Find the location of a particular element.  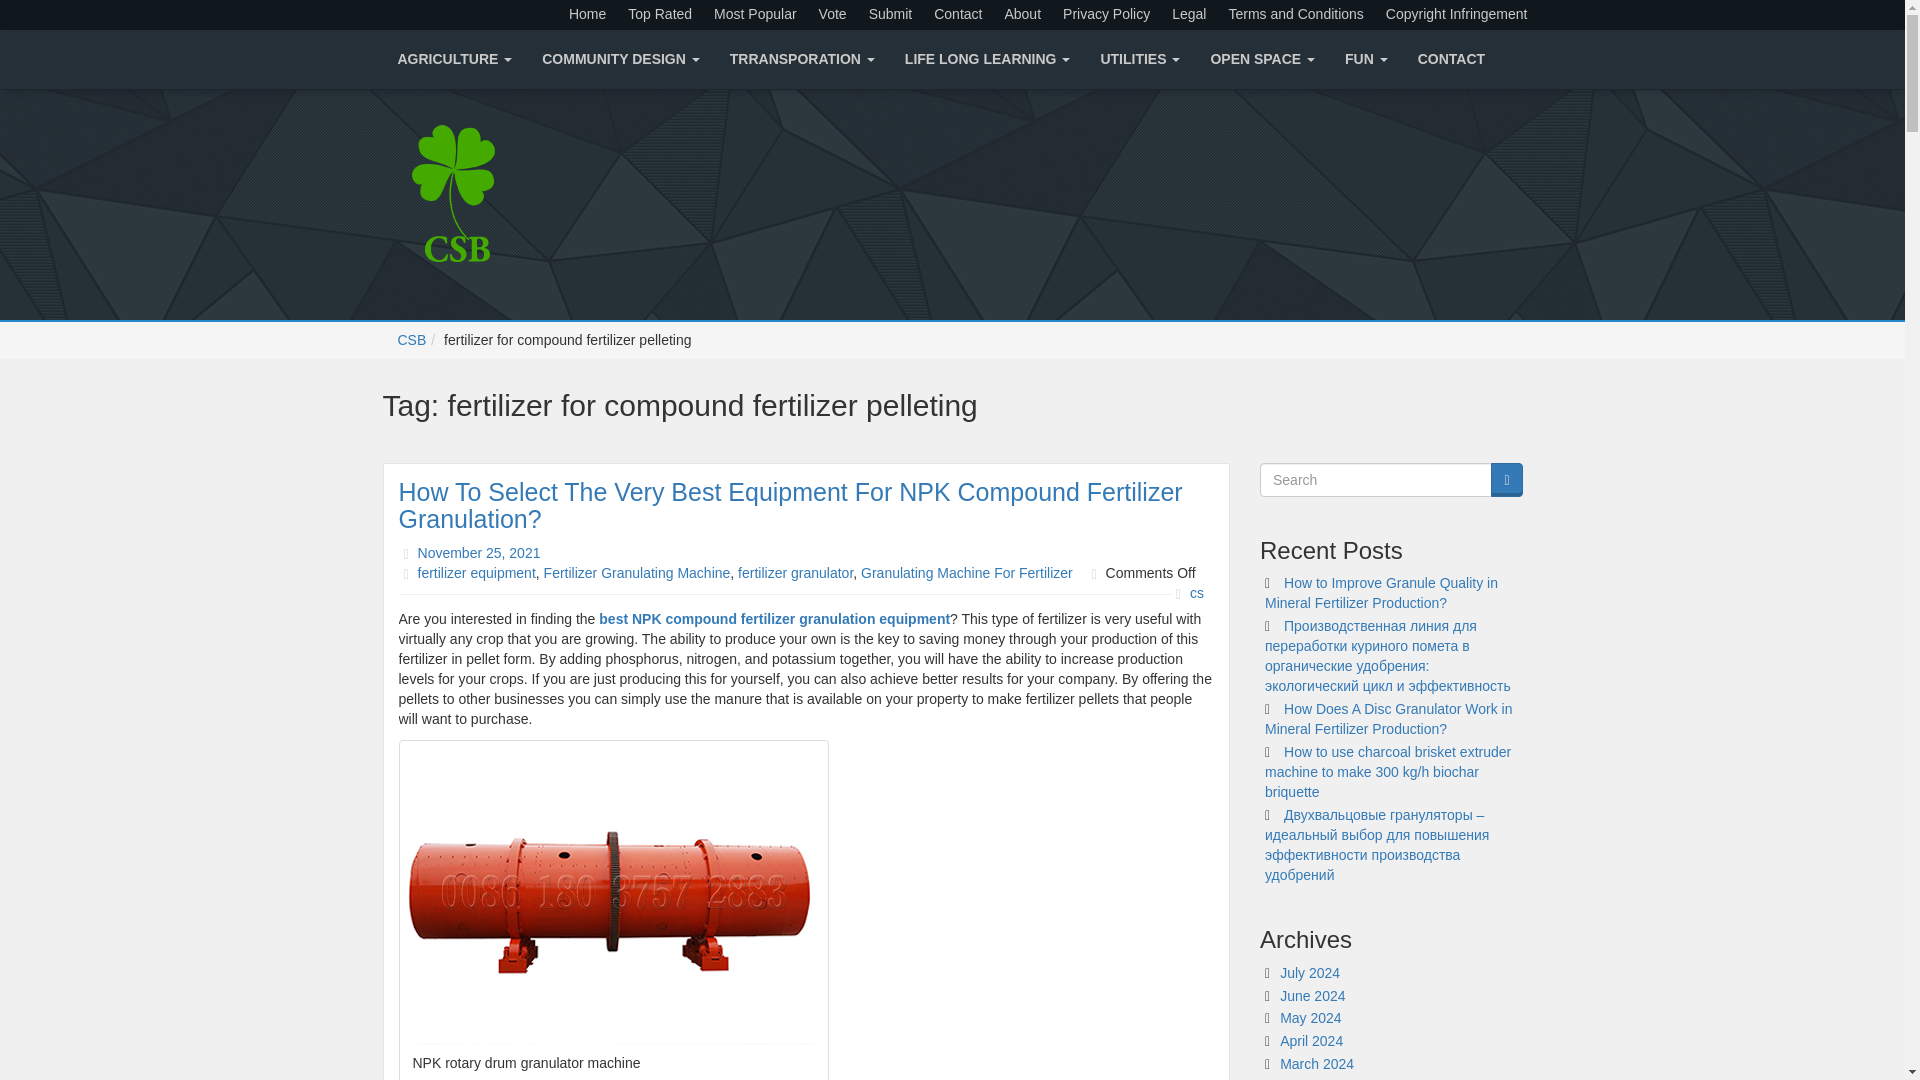

Submit is located at coordinates (890, 15).